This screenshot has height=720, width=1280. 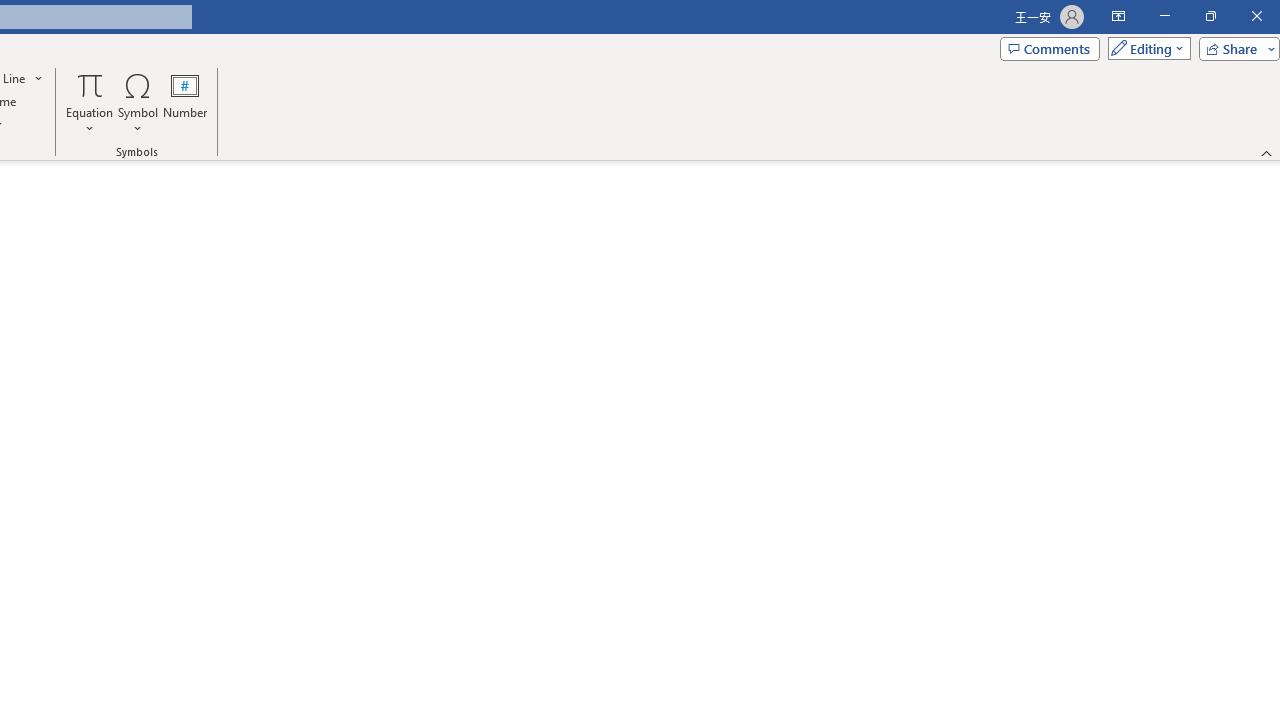 What do you see at coordinates (1267, 152) in the screenshot?
I see `Collapse the Ribbon` at bounding box center [1267, 152].